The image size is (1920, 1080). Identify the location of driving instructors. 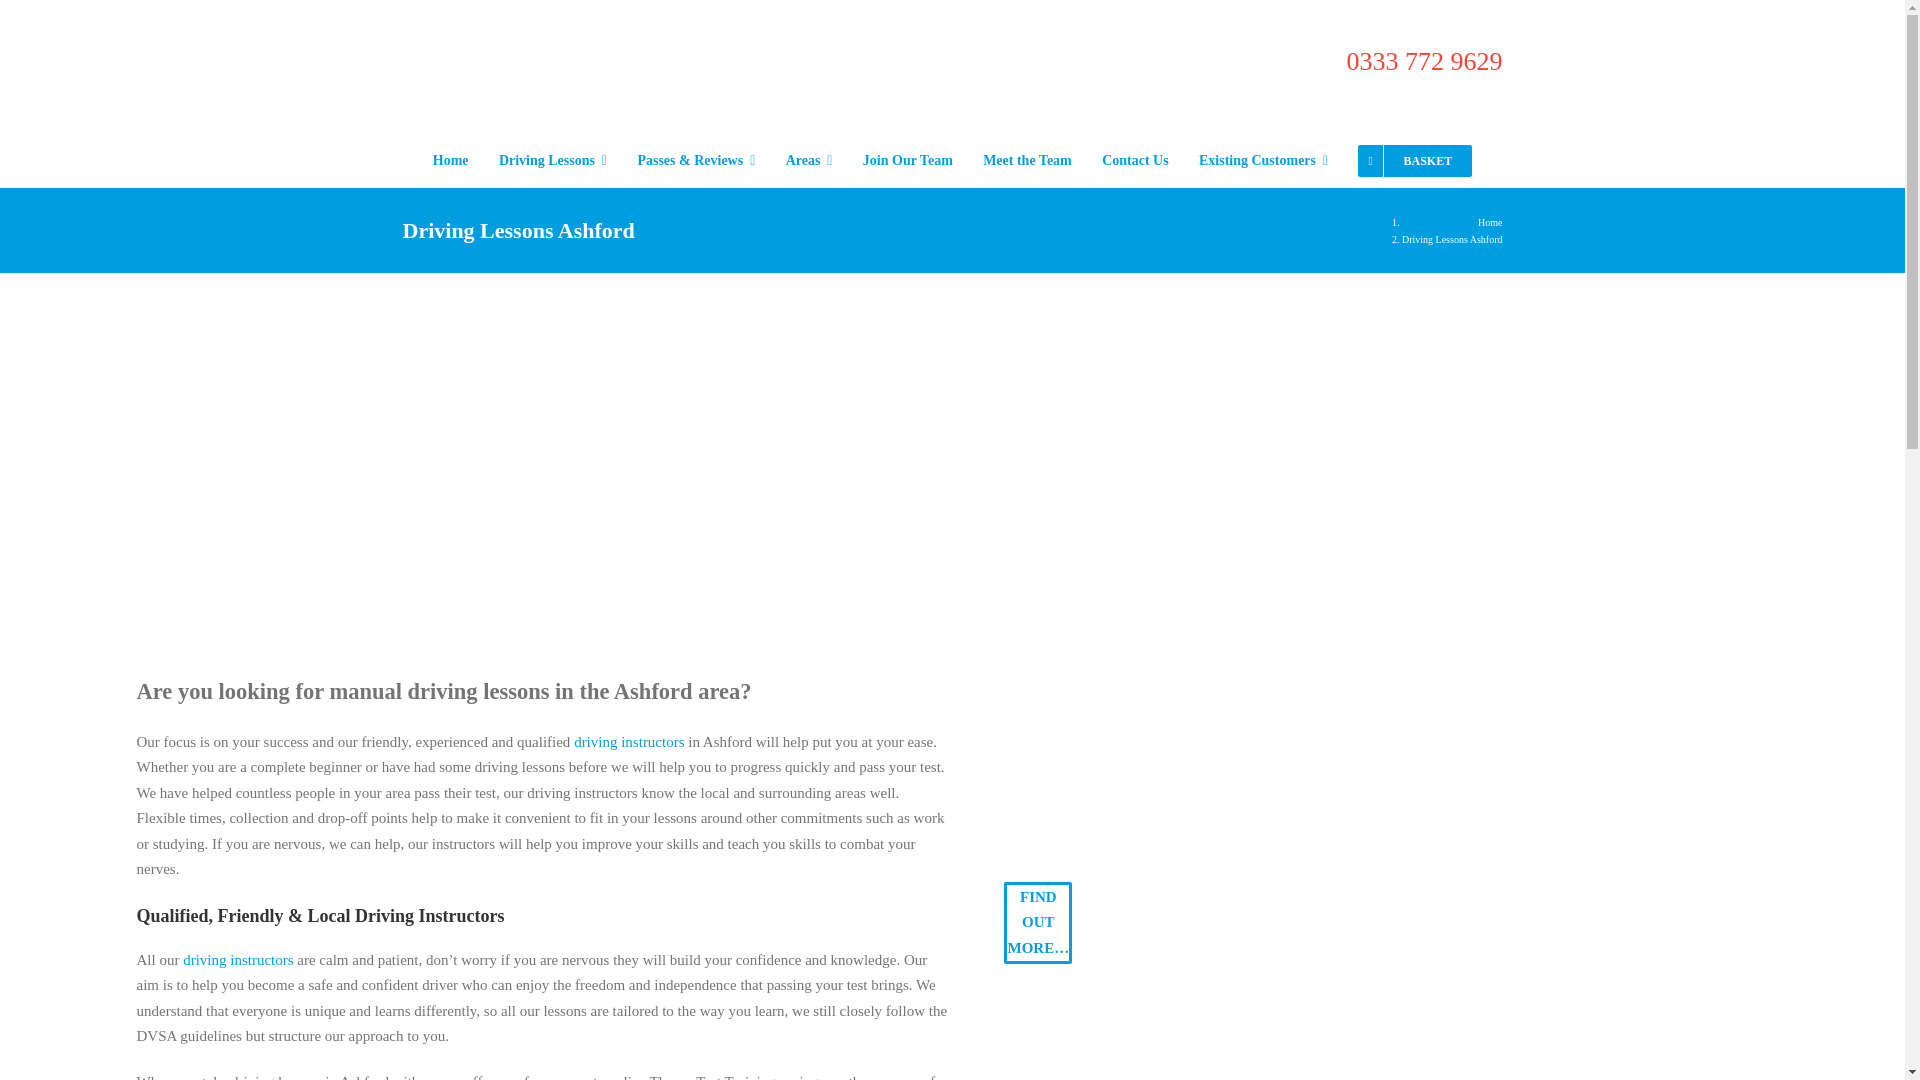
(238, 959).